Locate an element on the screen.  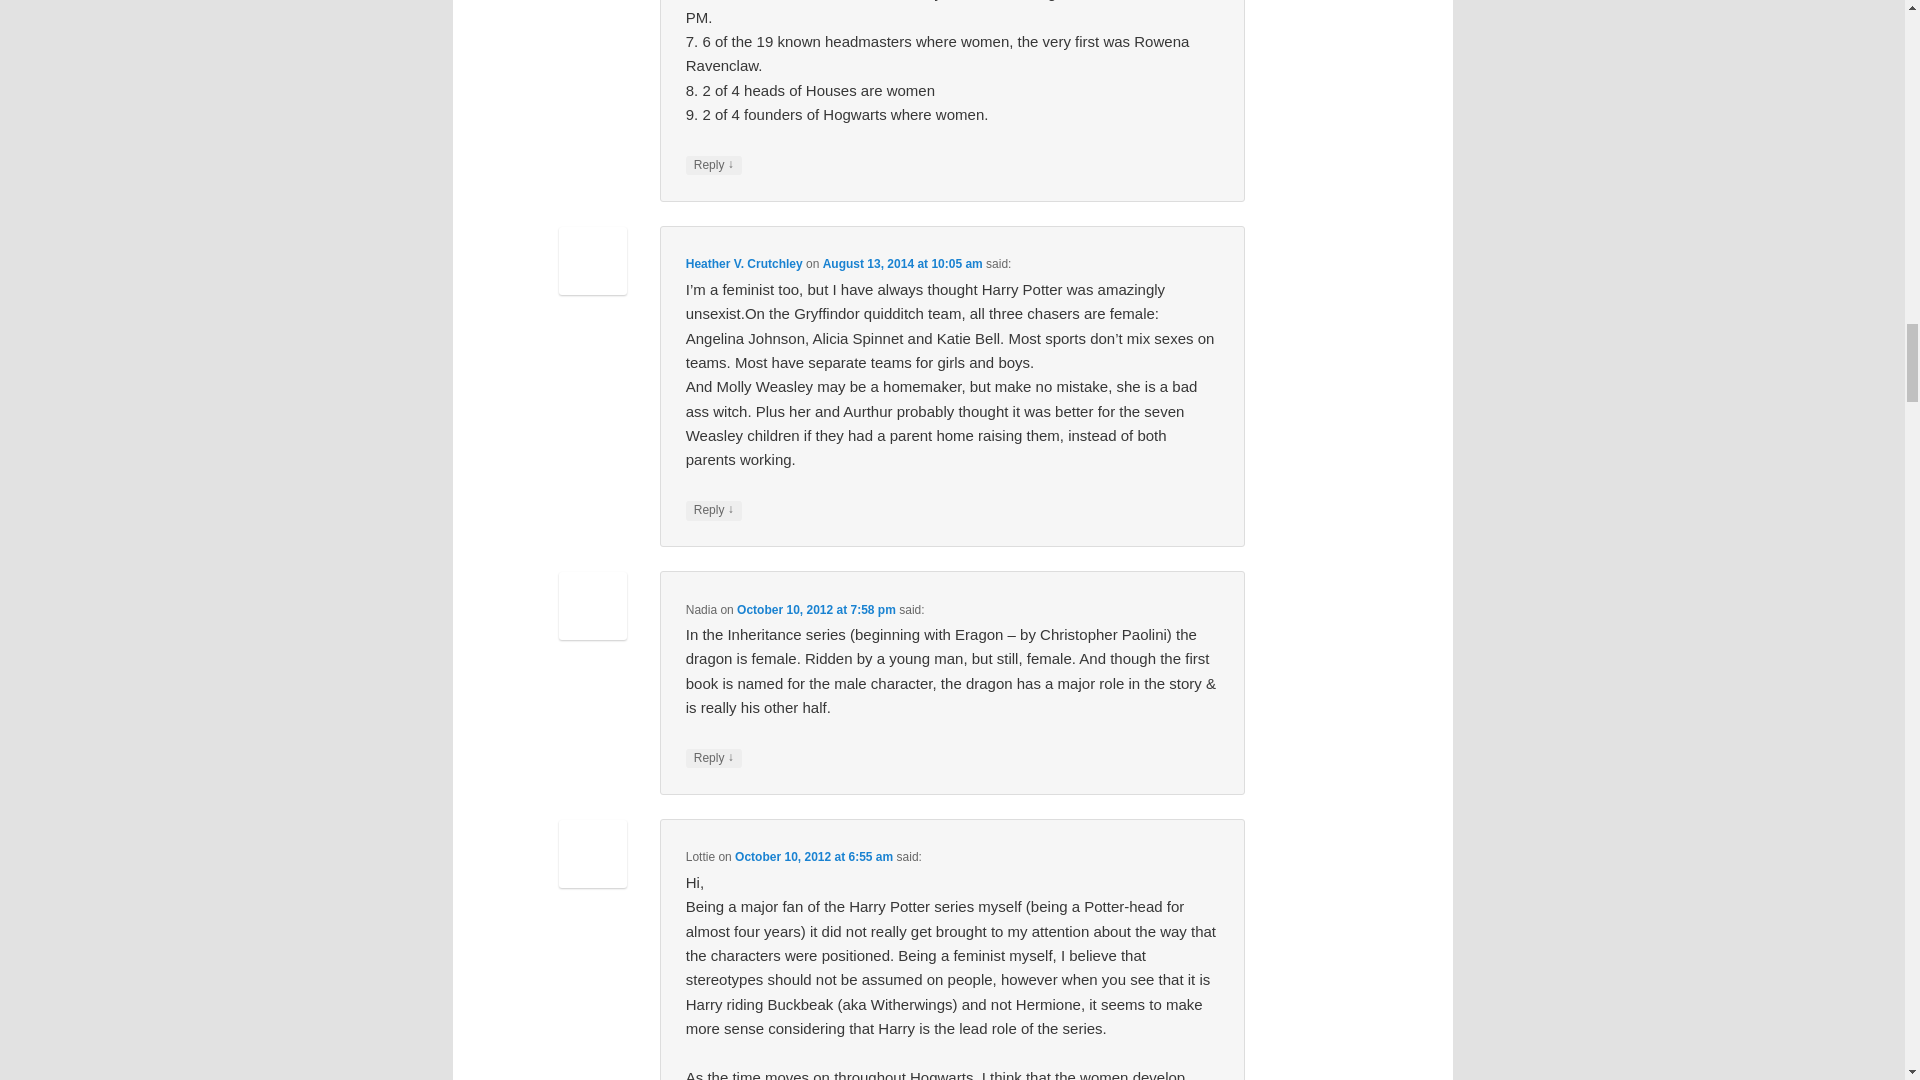
October 10, 2012 at 6:55 am is located at coordinates (814, 856).